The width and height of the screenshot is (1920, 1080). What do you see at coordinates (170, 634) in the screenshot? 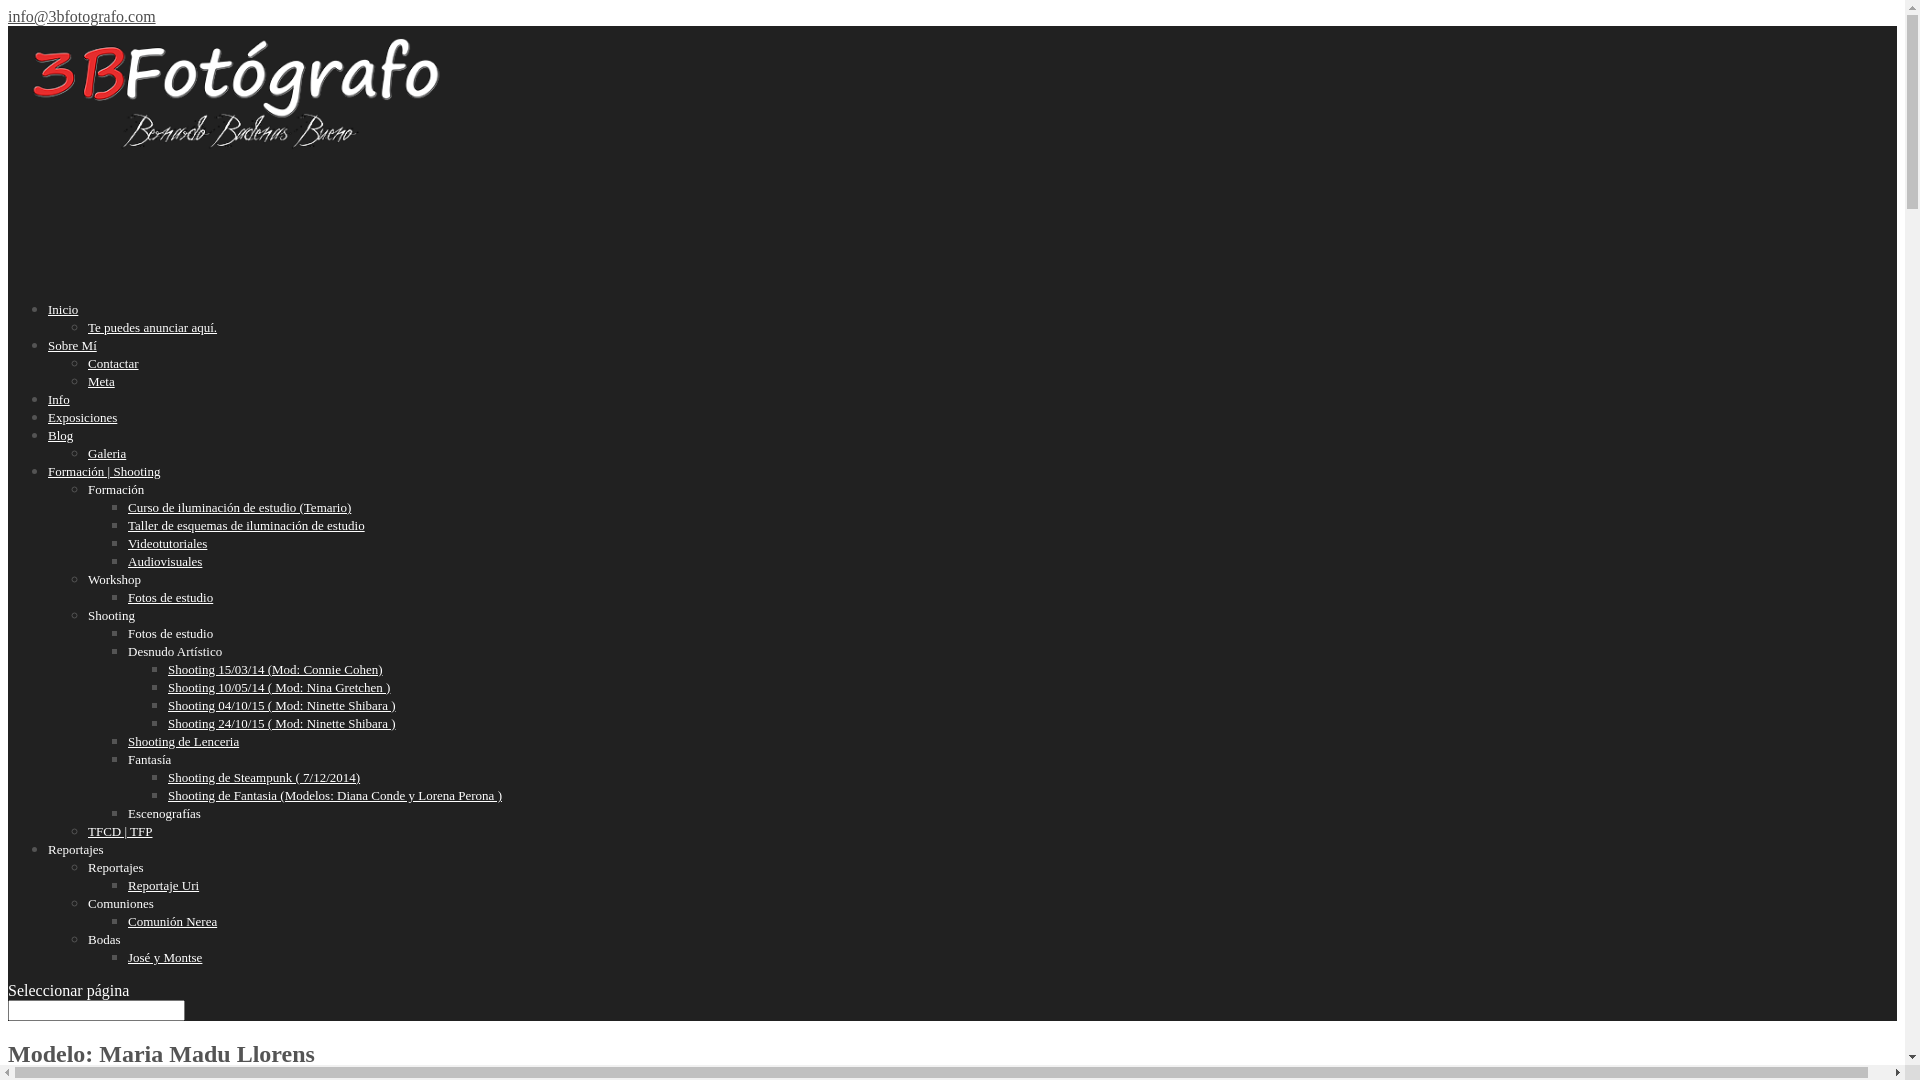
I see `Fotos de estudio` at bounding box center [170, 634].